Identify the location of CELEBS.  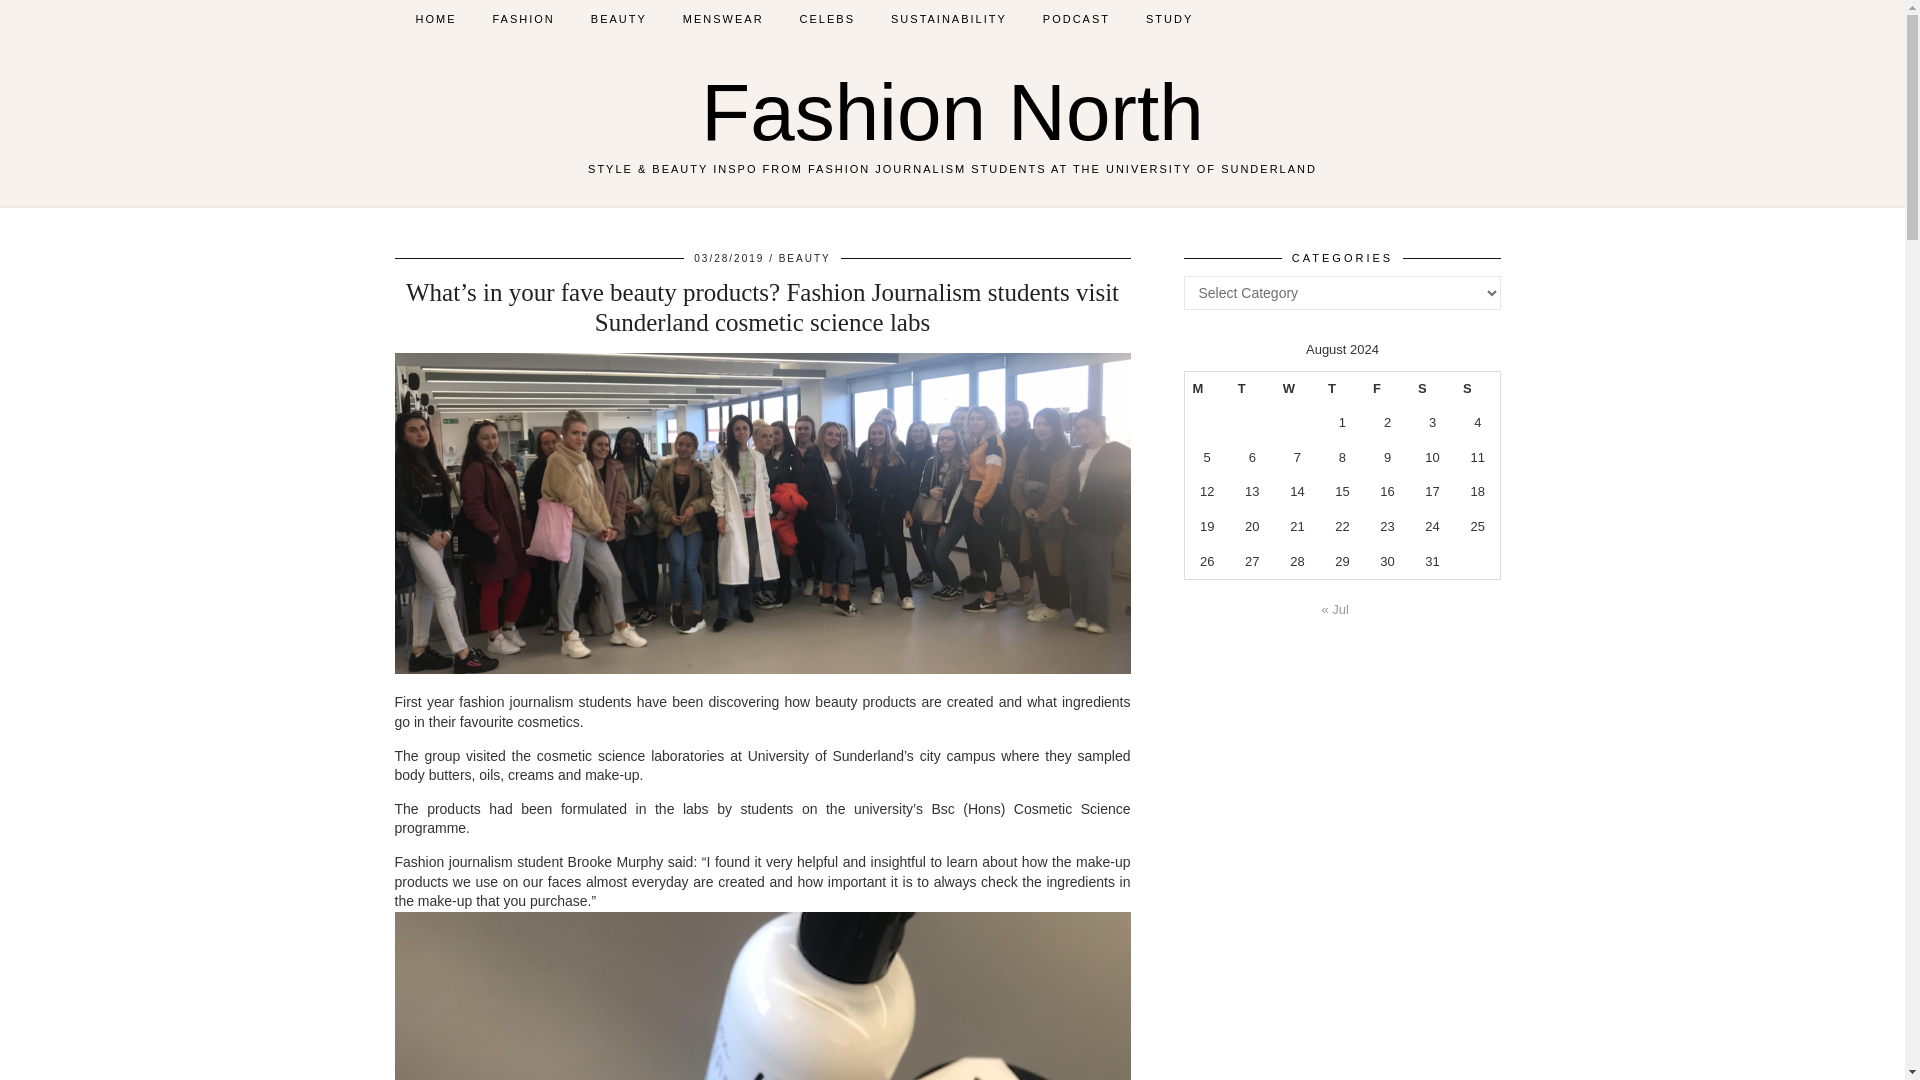
(827, 18).